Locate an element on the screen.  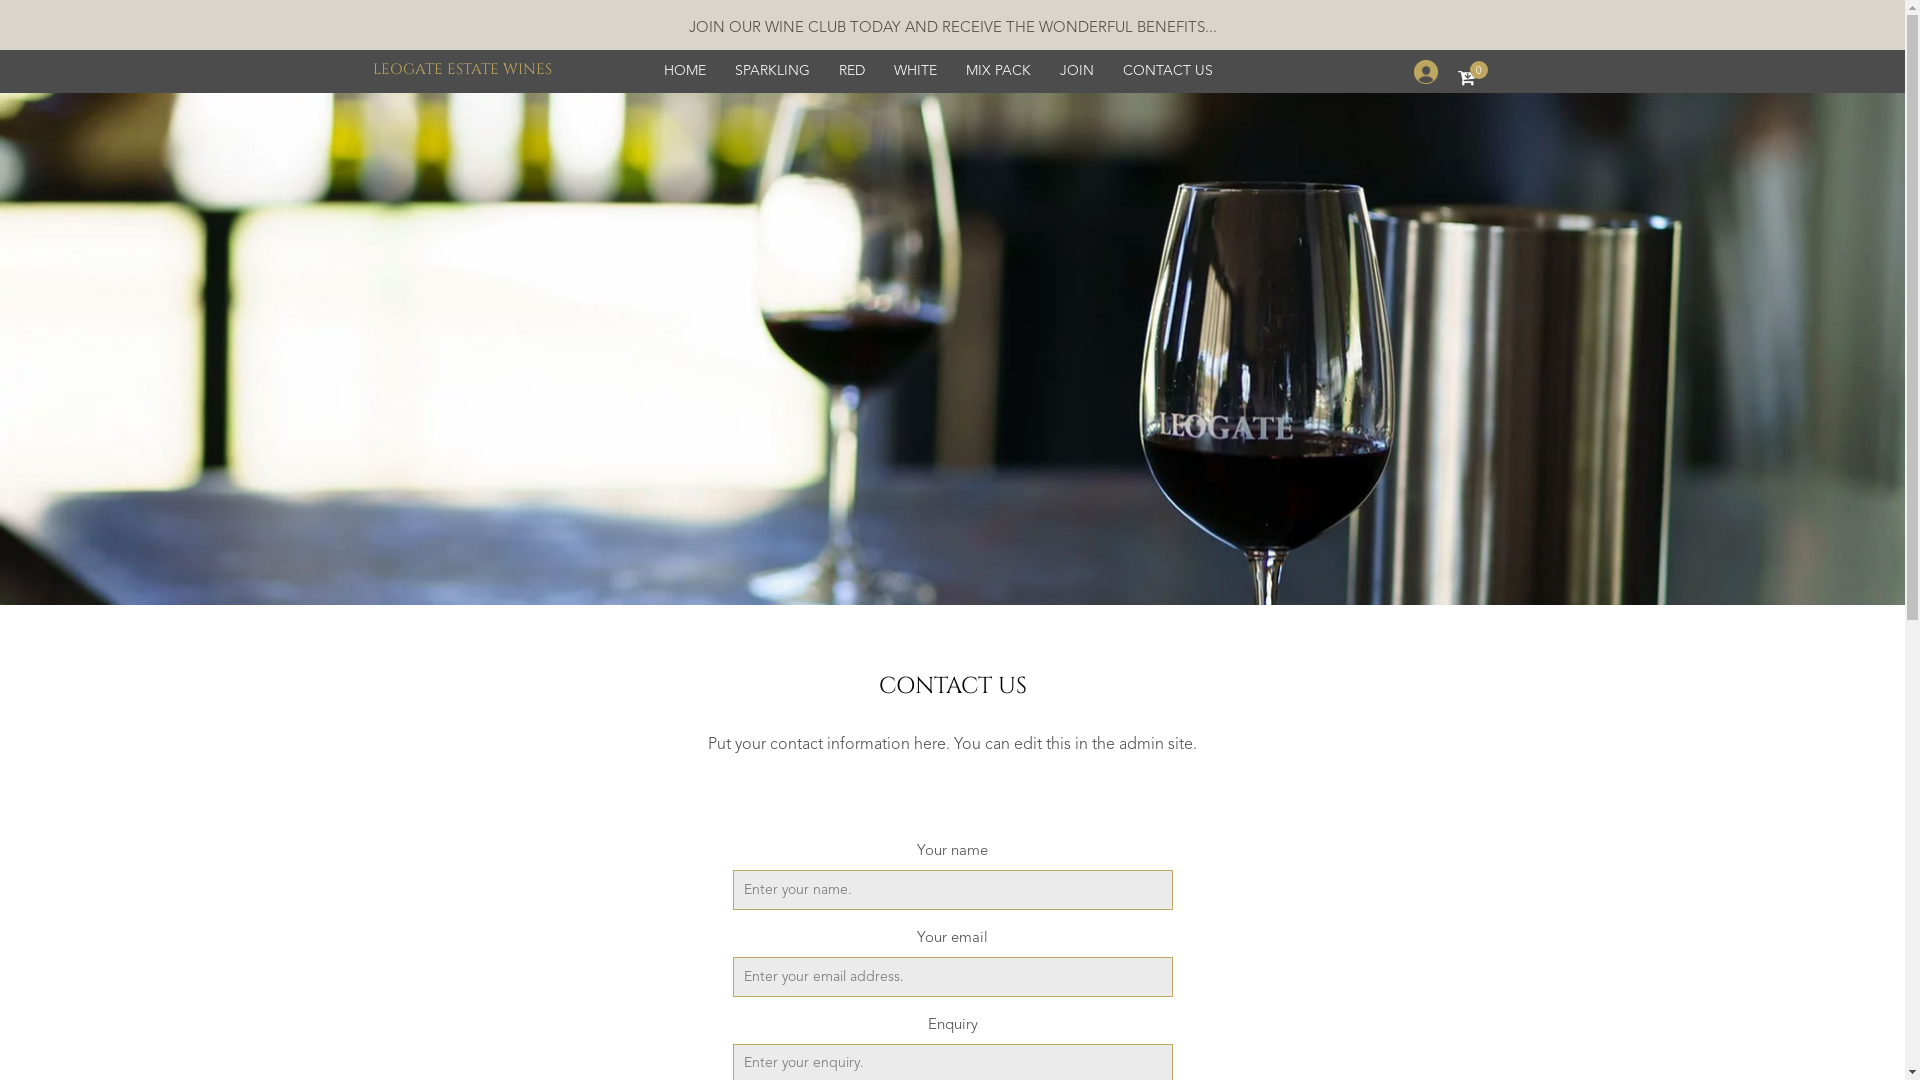
MIX PACK is located at coordinates (998, 72).